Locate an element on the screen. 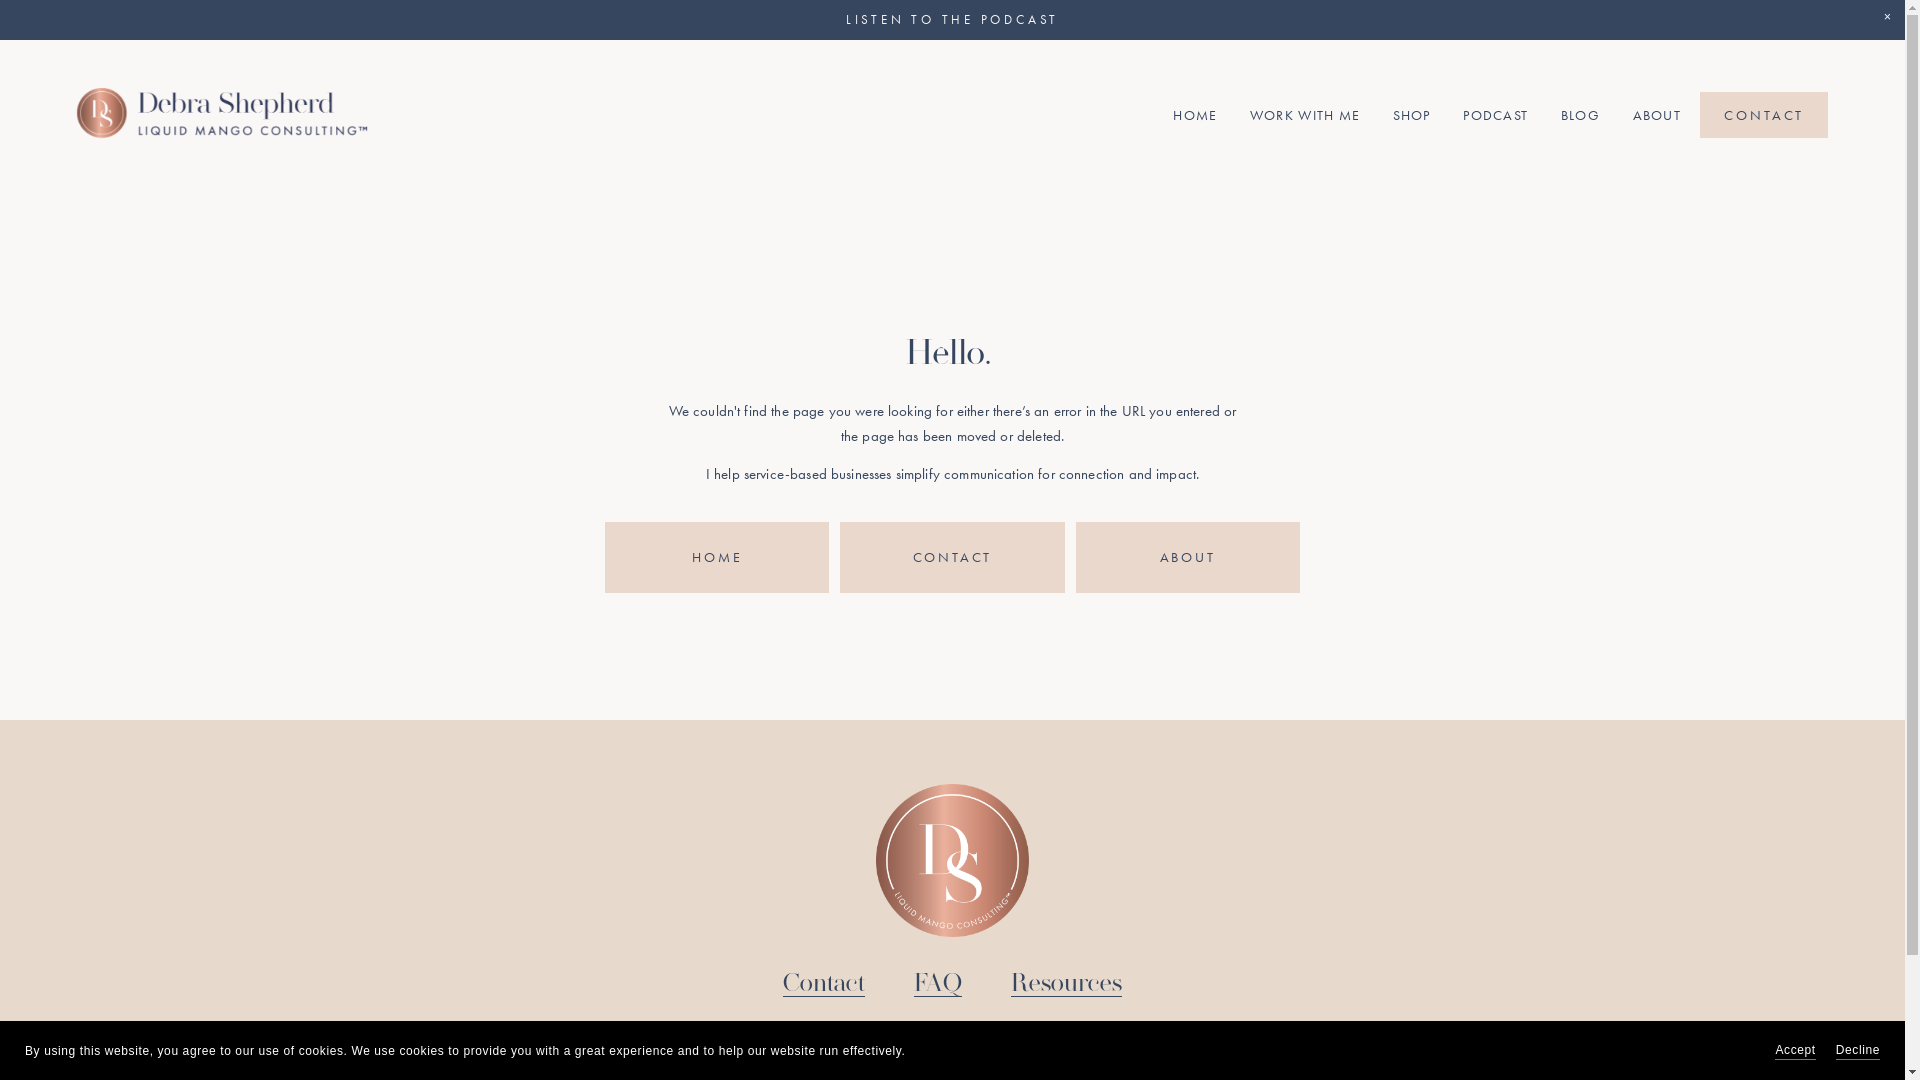 The width and height of the screenshot is (1920, 1080). CONTACT is located at coordinates (952, 558).